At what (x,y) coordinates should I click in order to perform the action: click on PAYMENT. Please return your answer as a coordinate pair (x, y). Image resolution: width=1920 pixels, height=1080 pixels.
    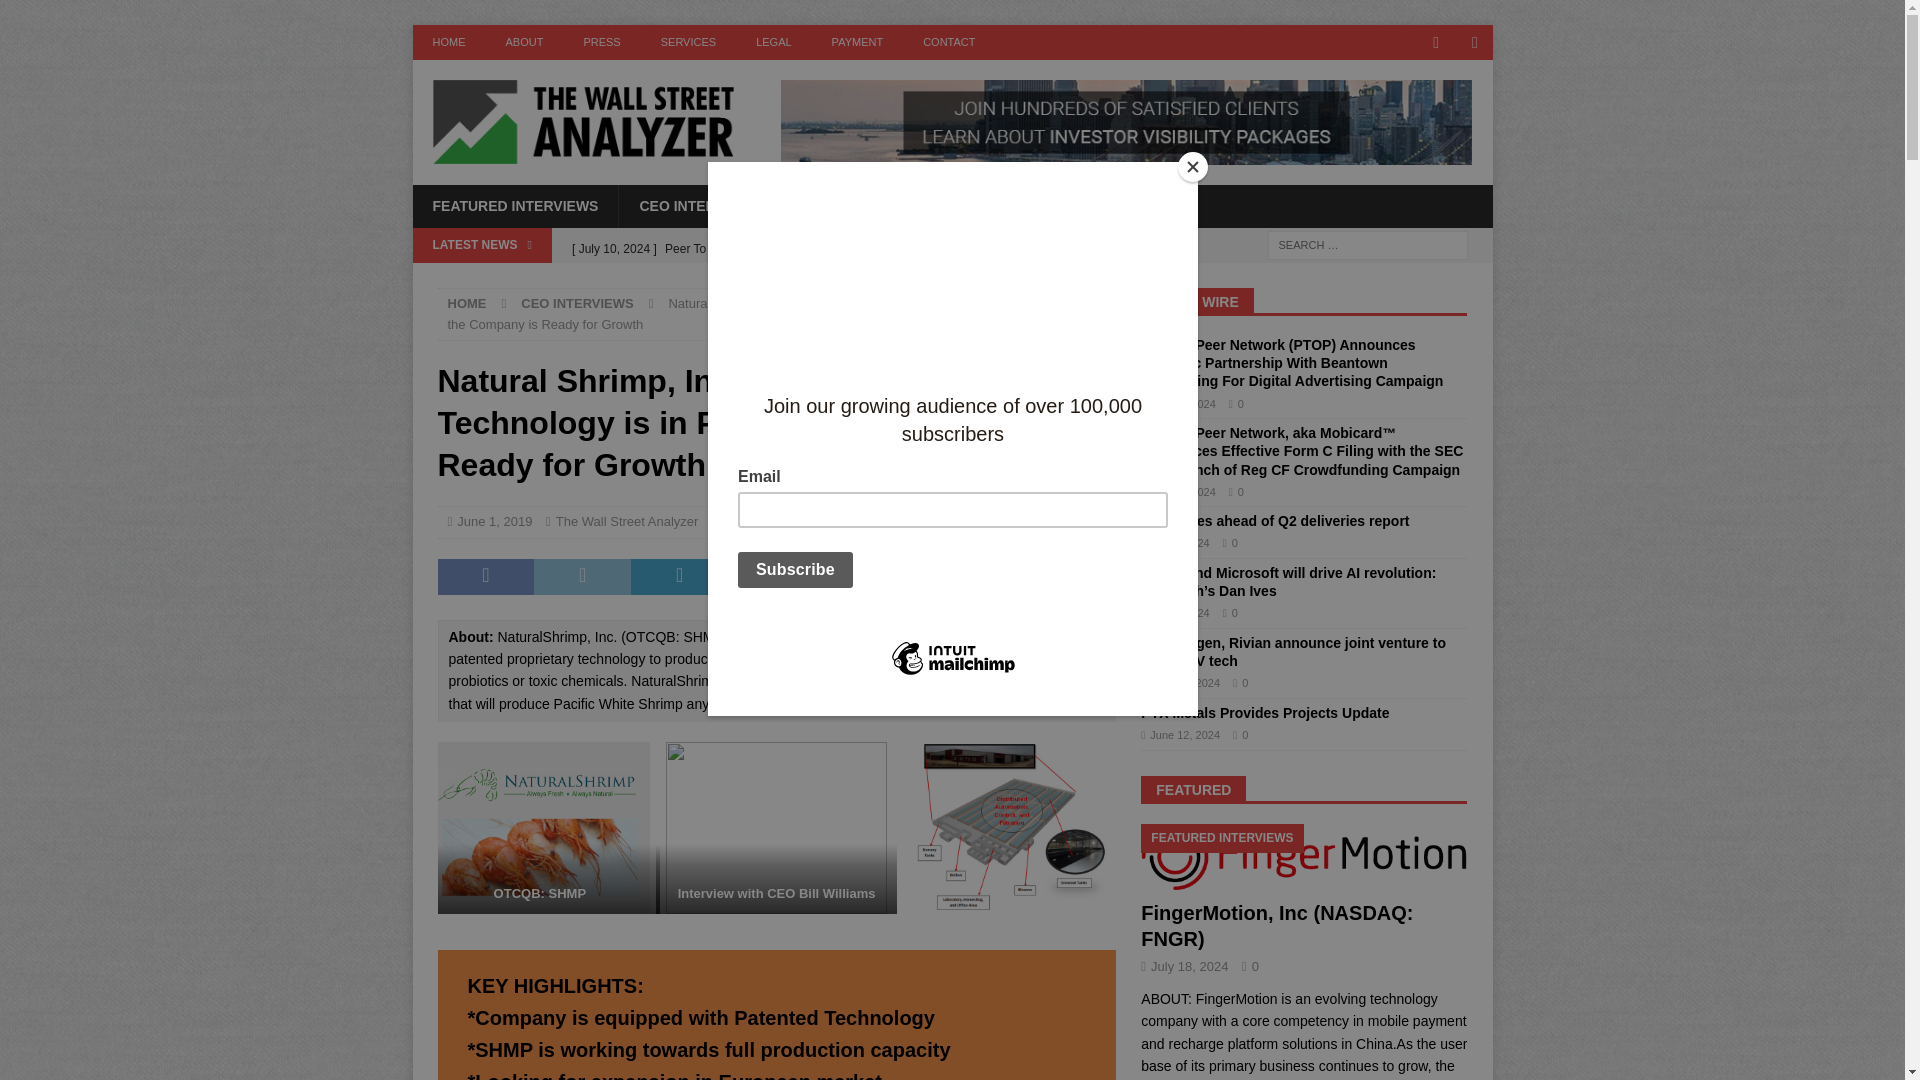
    Looking at the image, I should click on (858, 42).